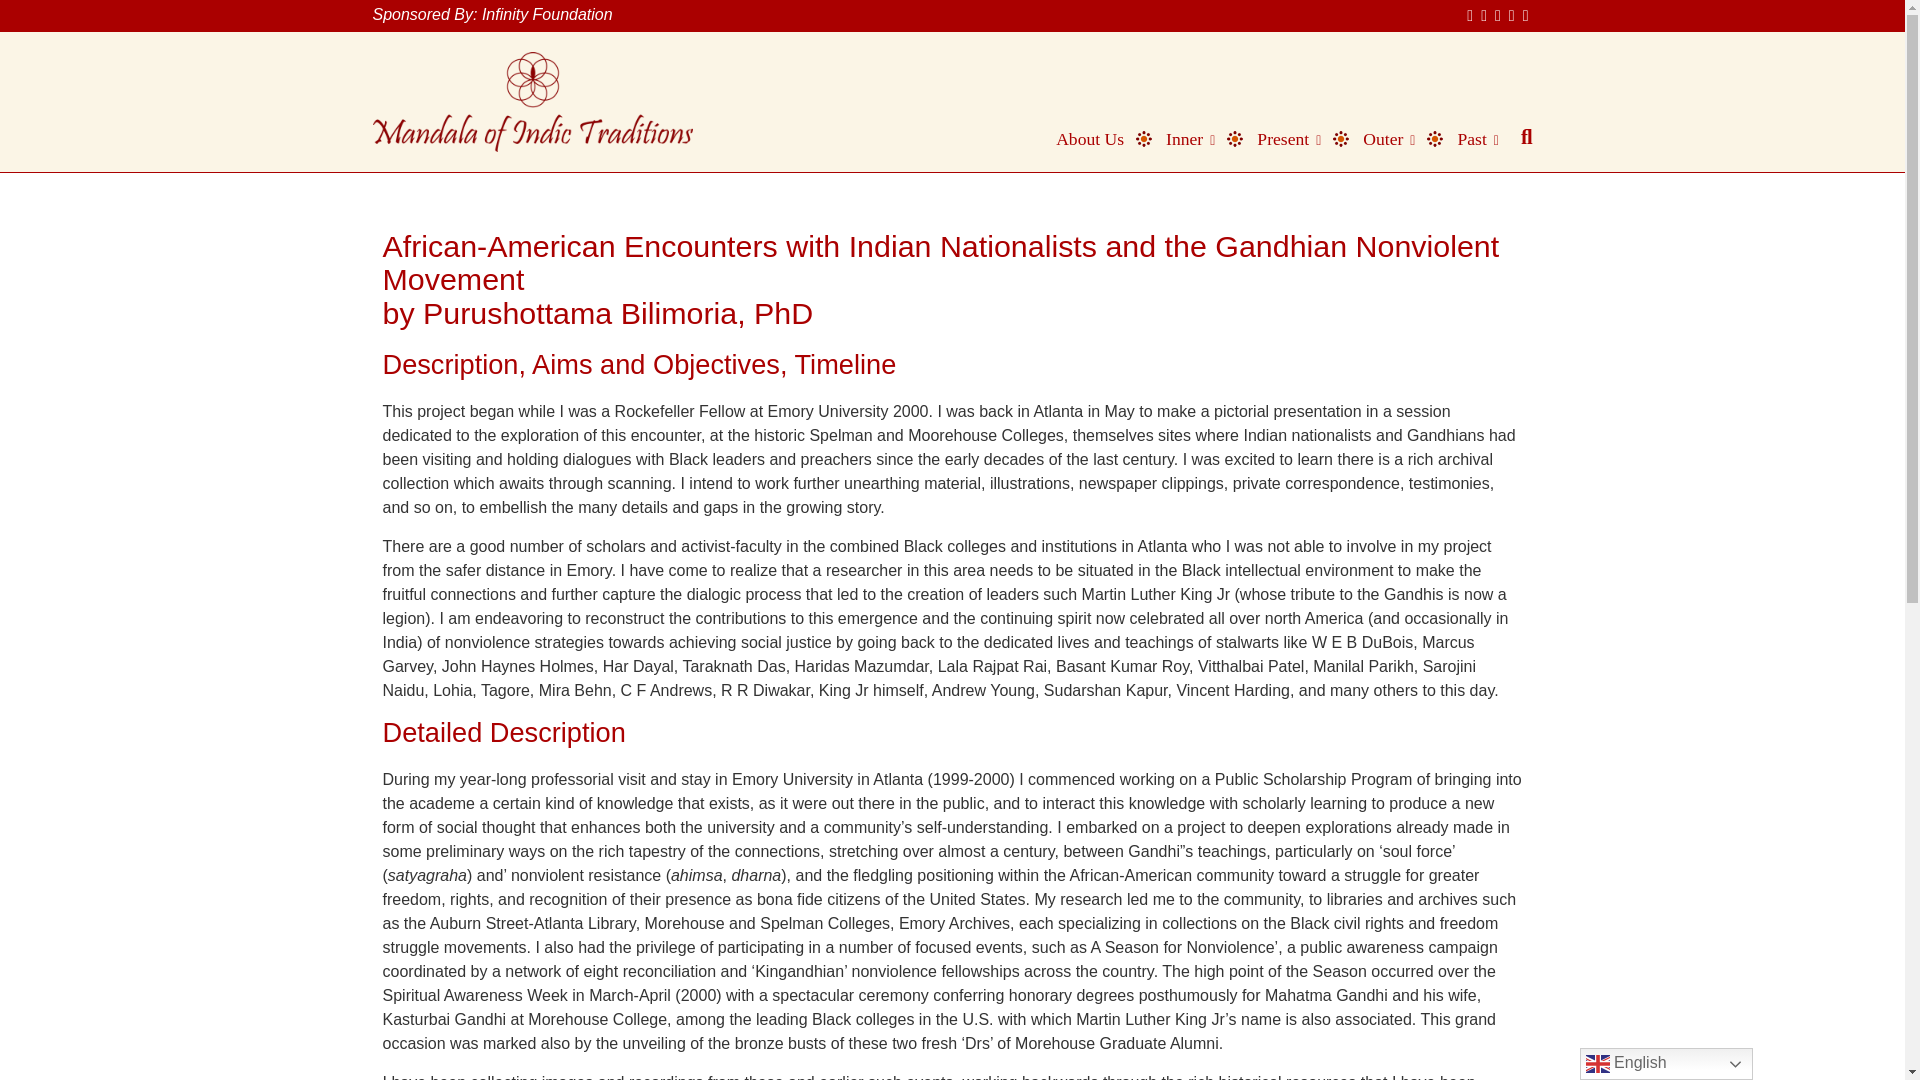  Describe the element at coordinates (1666, 1064) in the screenshot. I see `English` at that location.